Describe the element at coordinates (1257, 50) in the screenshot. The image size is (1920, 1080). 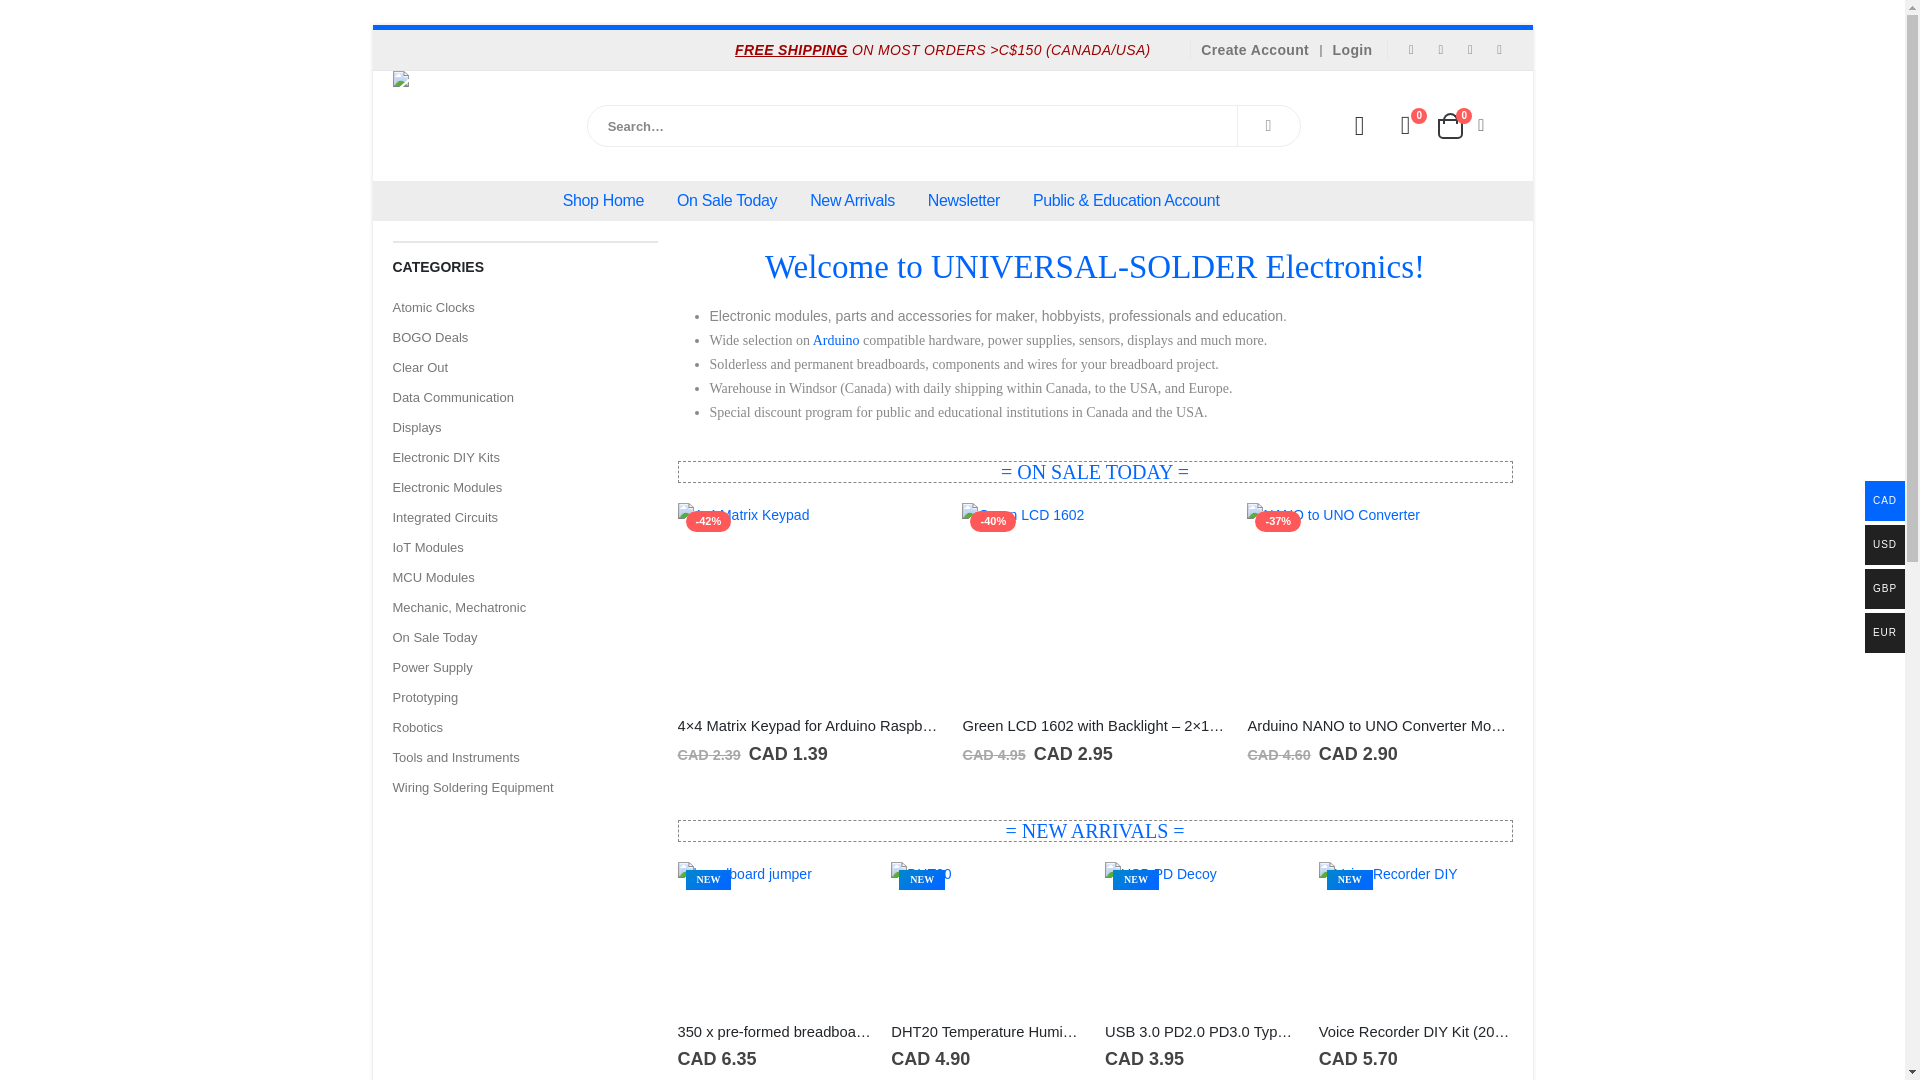
I see `Create Account` at that location.